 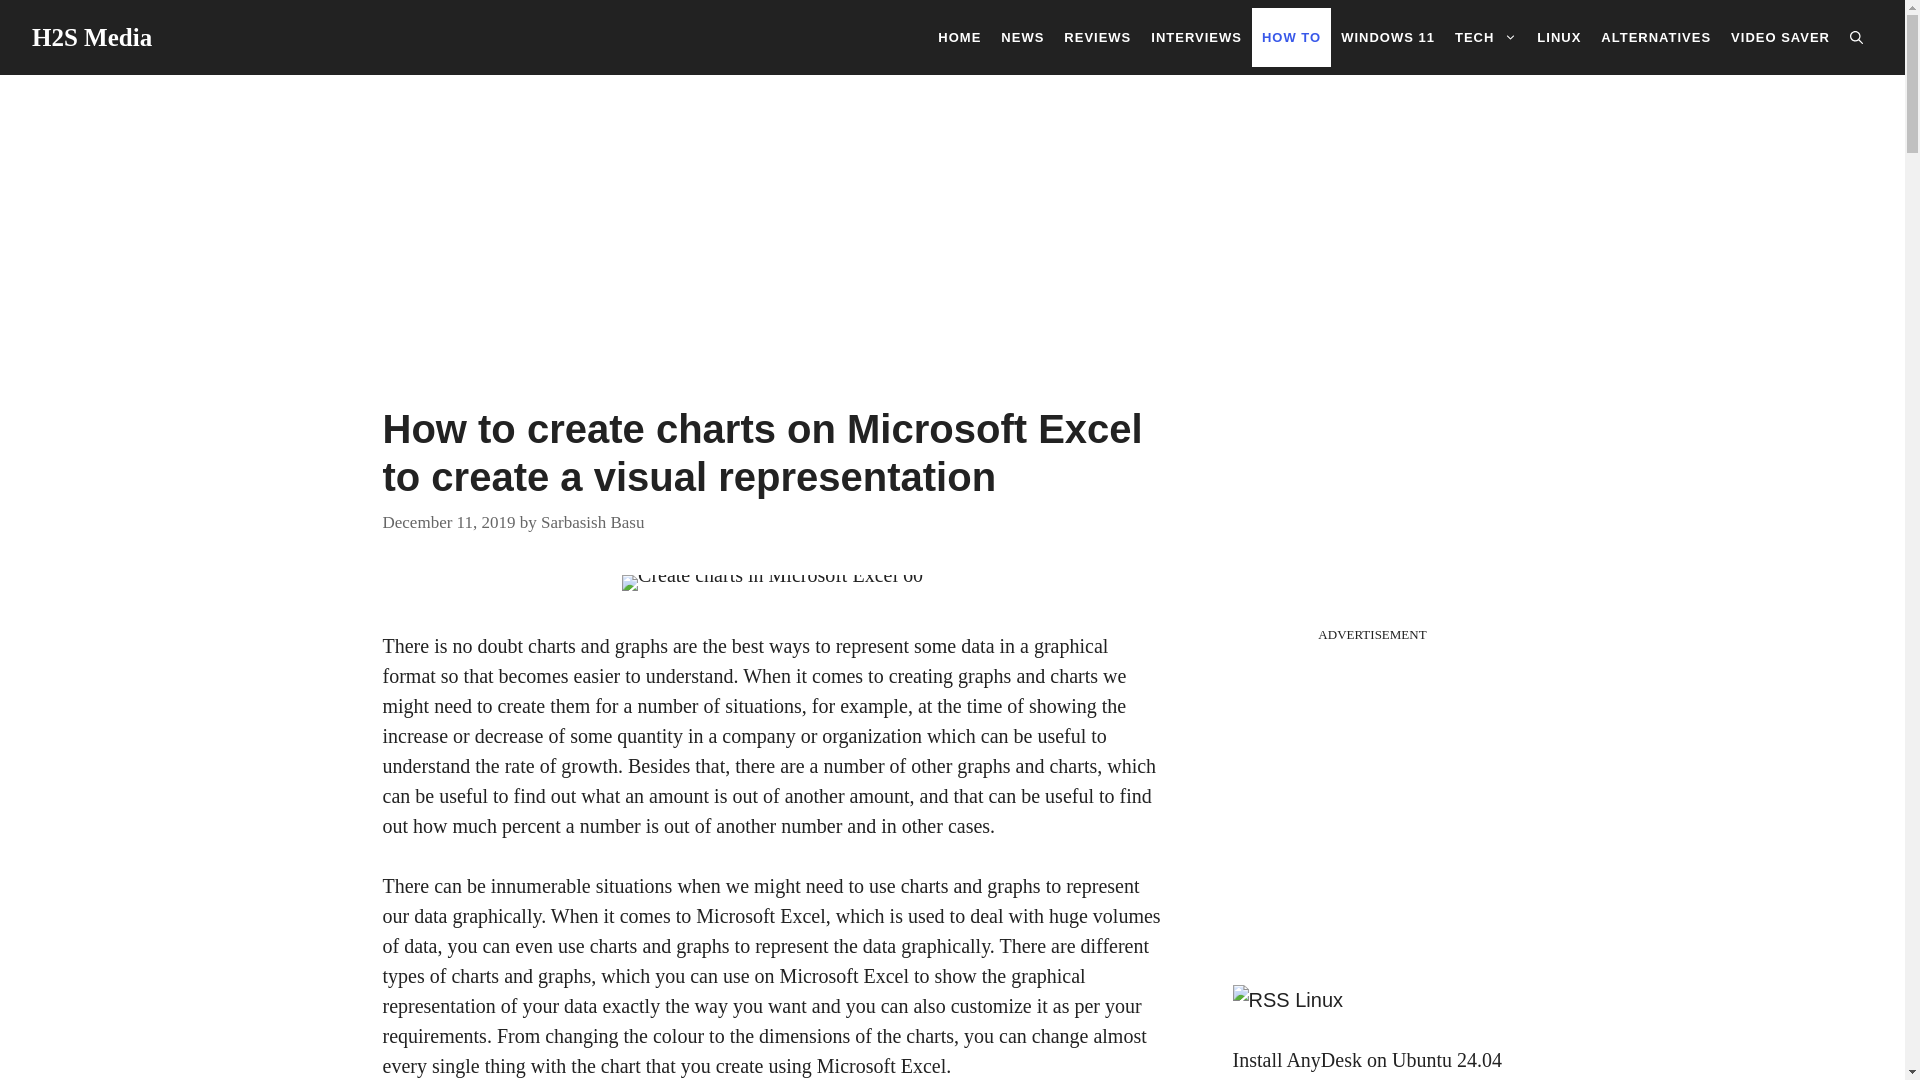 I want to click on LINUX, so click(x=1558, y=36).